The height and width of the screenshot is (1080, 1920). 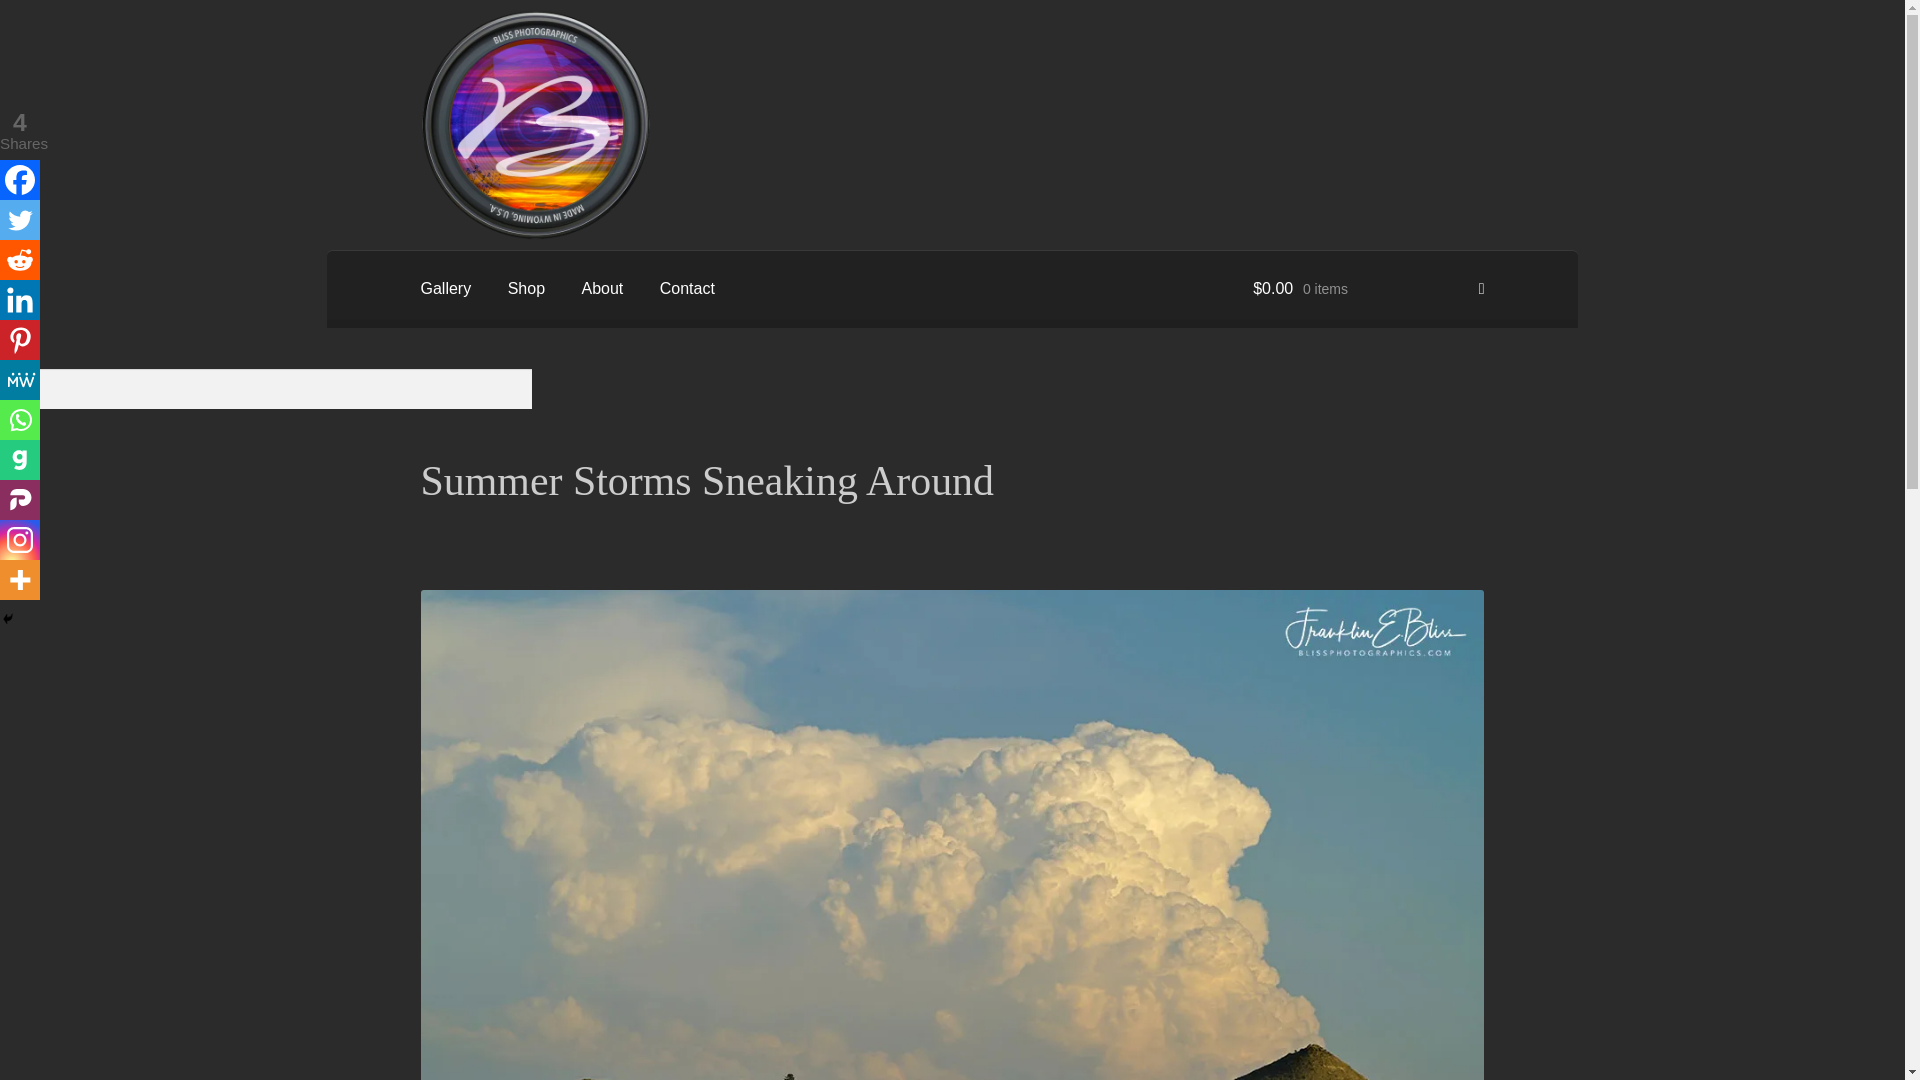 I want to click on About, so click(x=602, y=288).